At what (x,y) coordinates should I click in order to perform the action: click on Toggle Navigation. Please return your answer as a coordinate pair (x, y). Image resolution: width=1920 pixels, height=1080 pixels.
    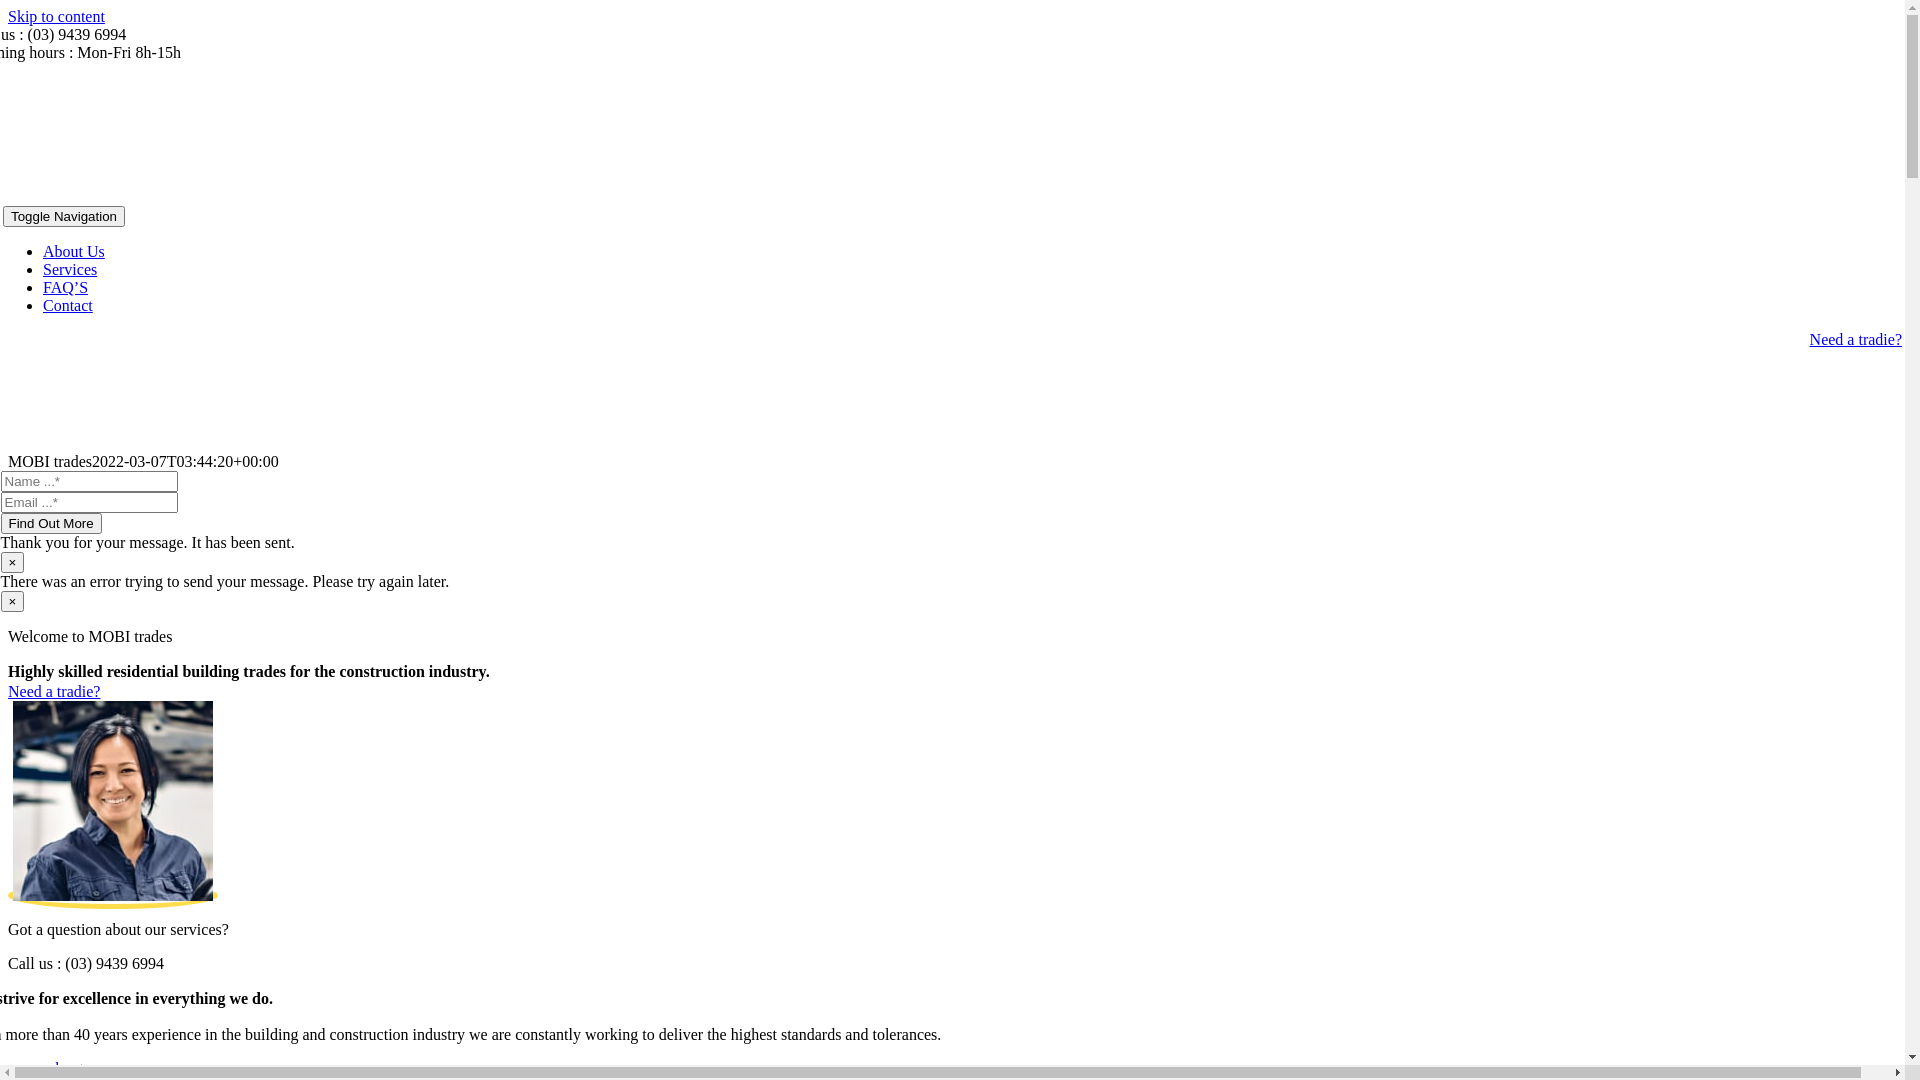
    Looking at the image, I should click on (64, 216).